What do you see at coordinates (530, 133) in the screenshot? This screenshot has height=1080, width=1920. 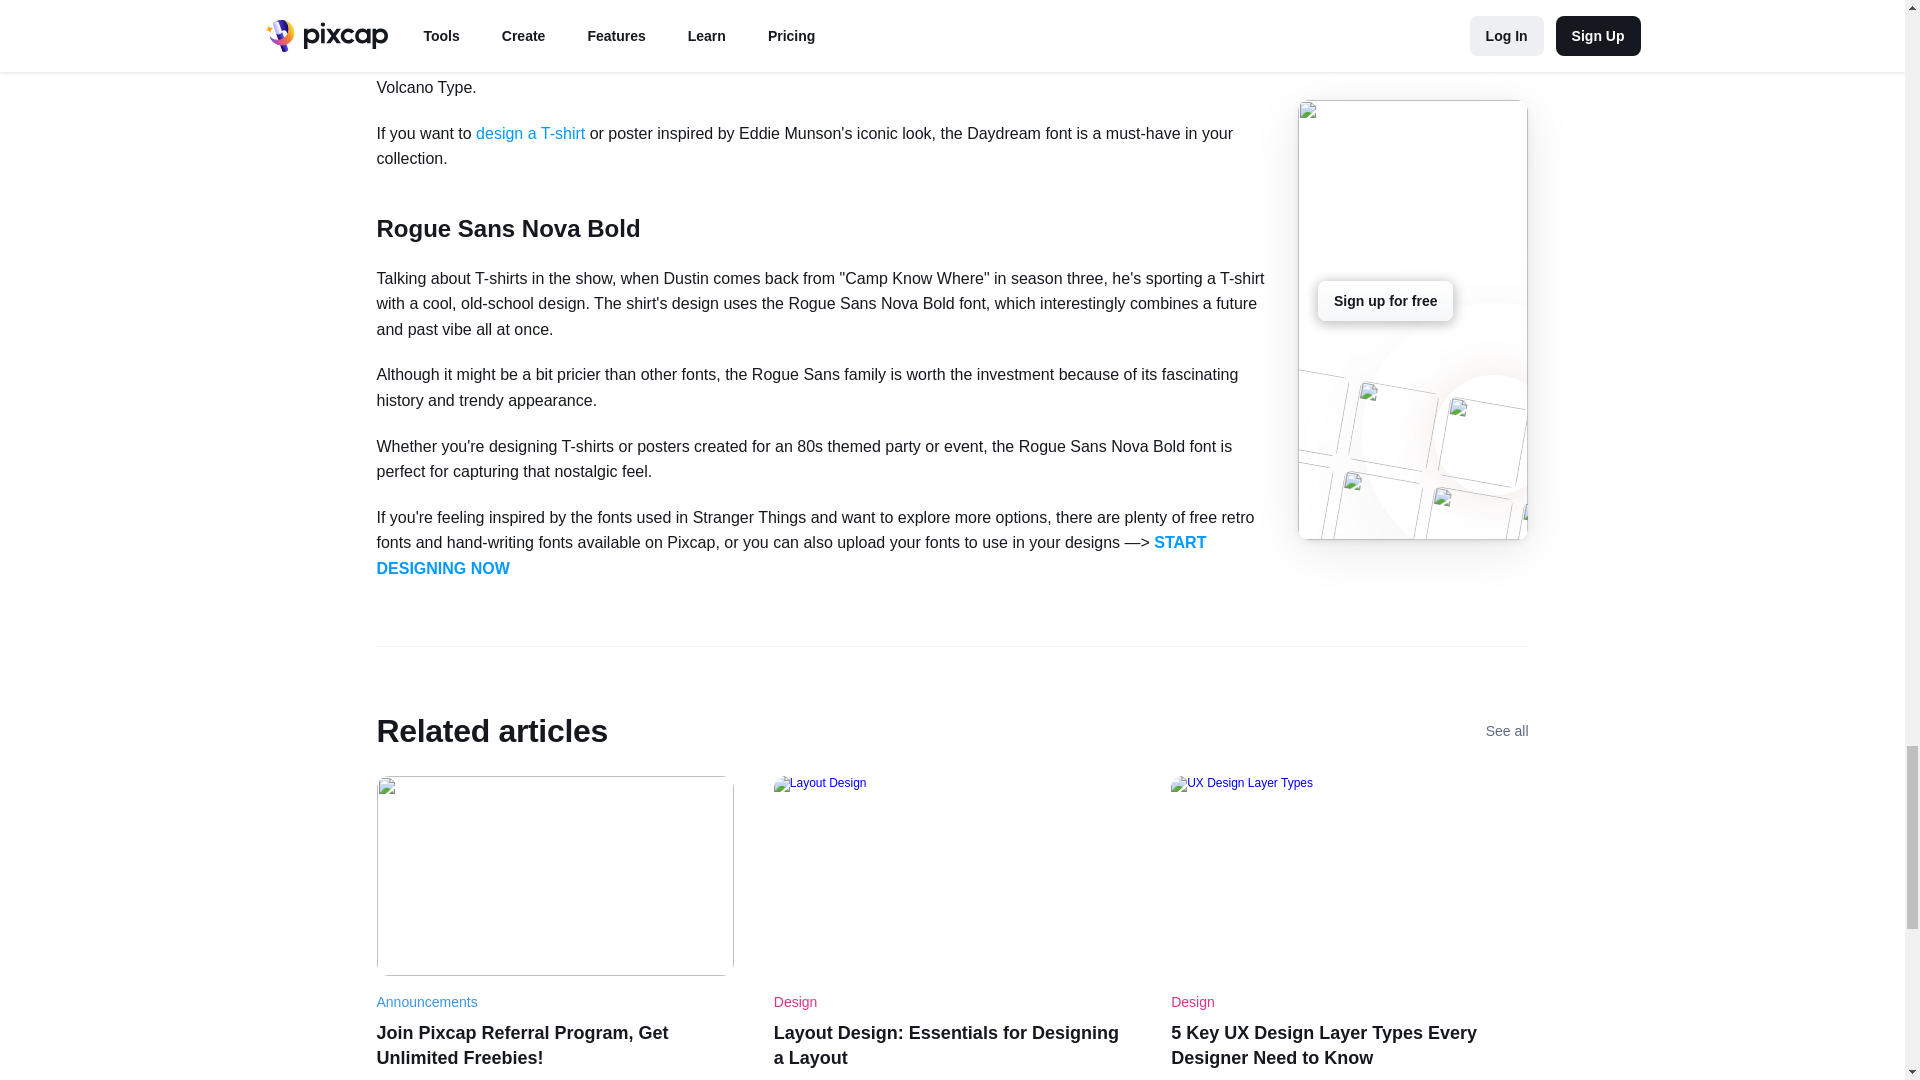 I see `design a T-shirt` at bounding box center [530, 133].